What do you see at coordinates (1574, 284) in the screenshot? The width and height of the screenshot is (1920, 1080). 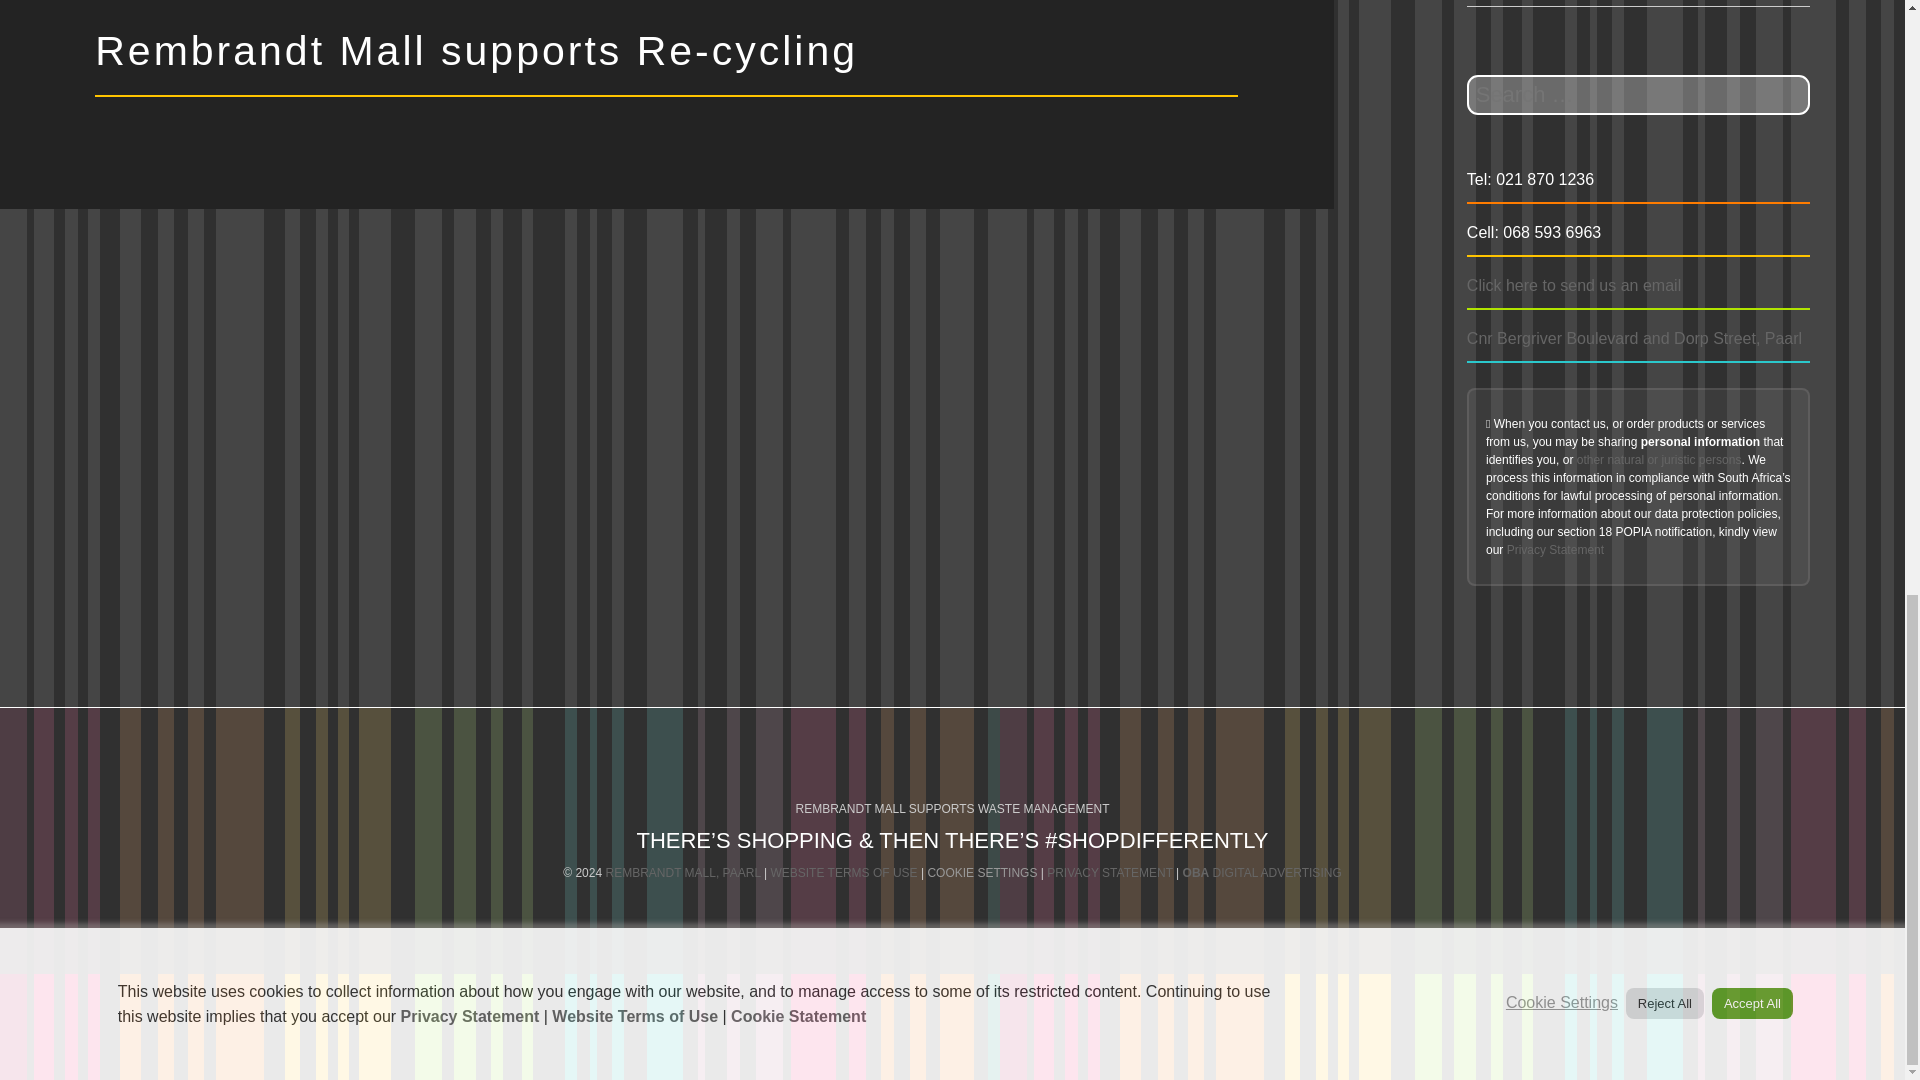 I see `Click here to send us an email` at bounding box center [1574, 284].